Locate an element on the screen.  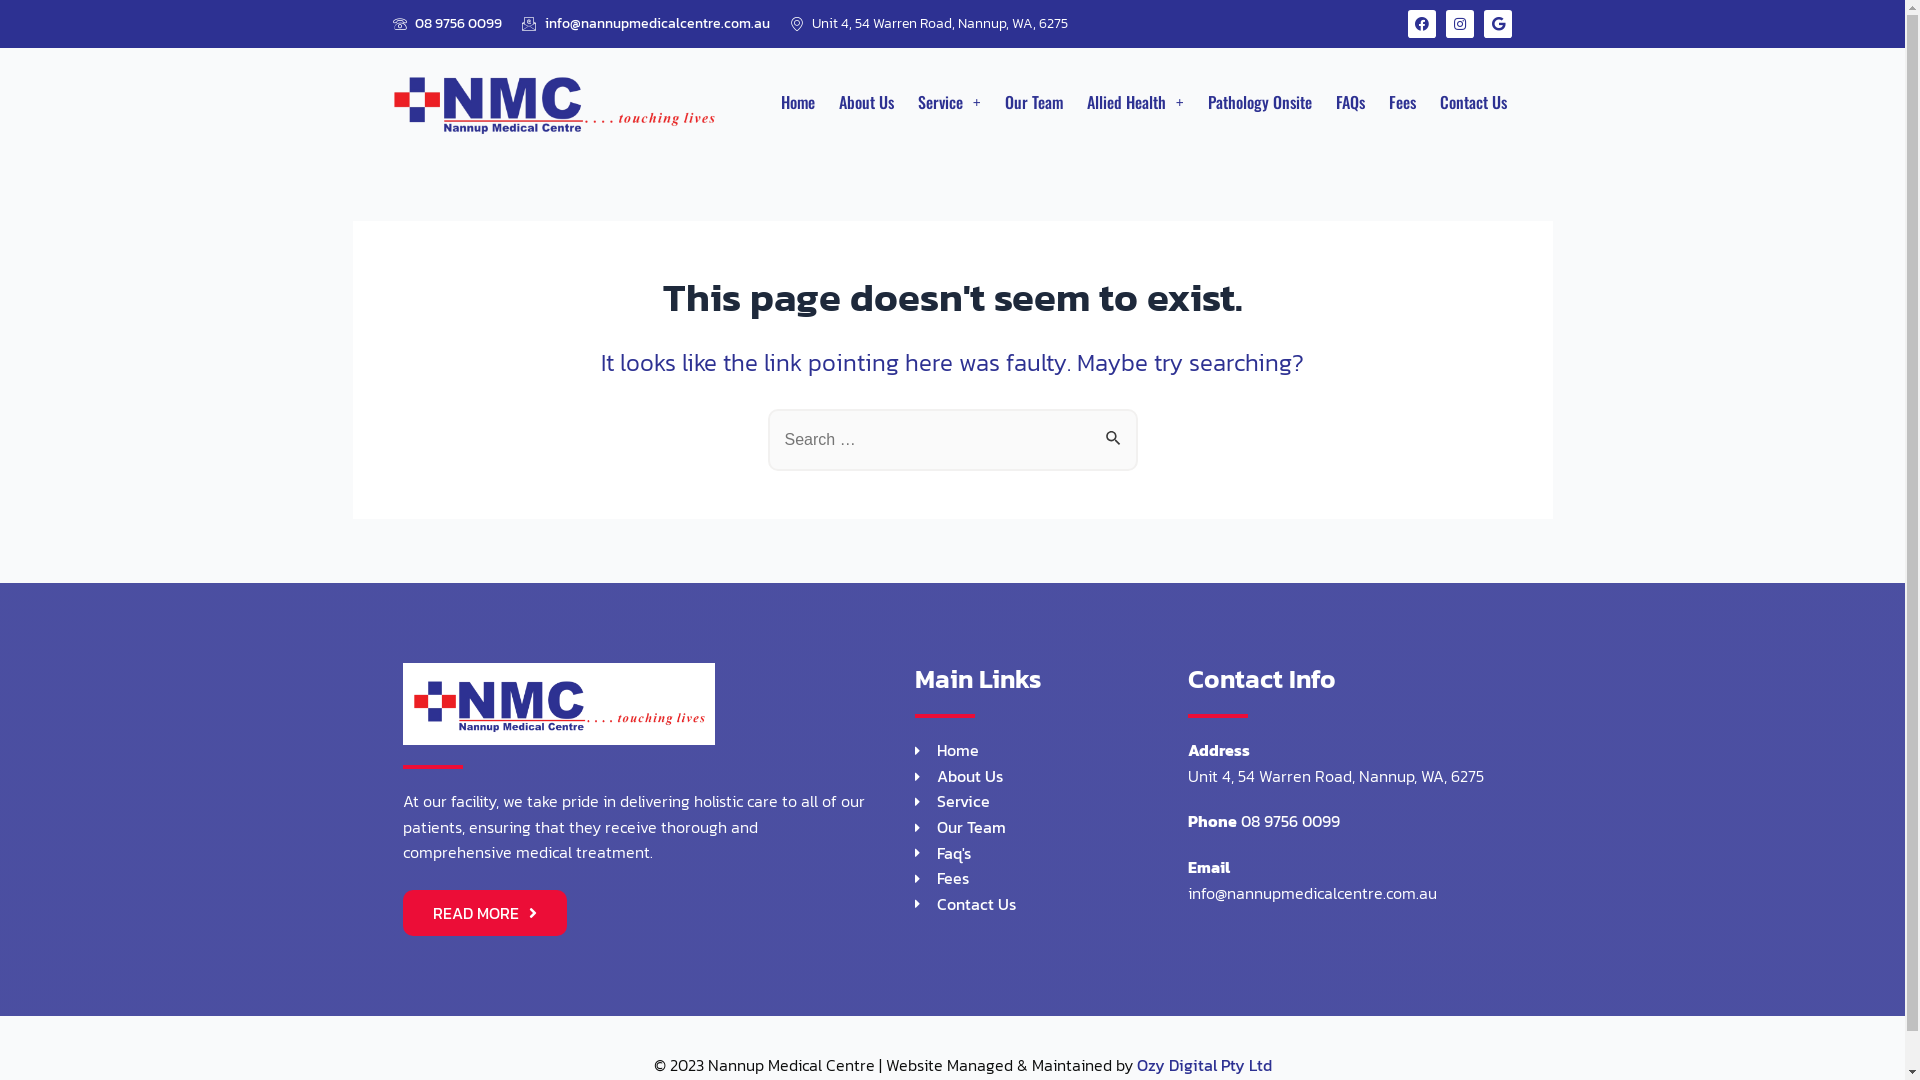
FAQs is located at coordinates (1350, 102).